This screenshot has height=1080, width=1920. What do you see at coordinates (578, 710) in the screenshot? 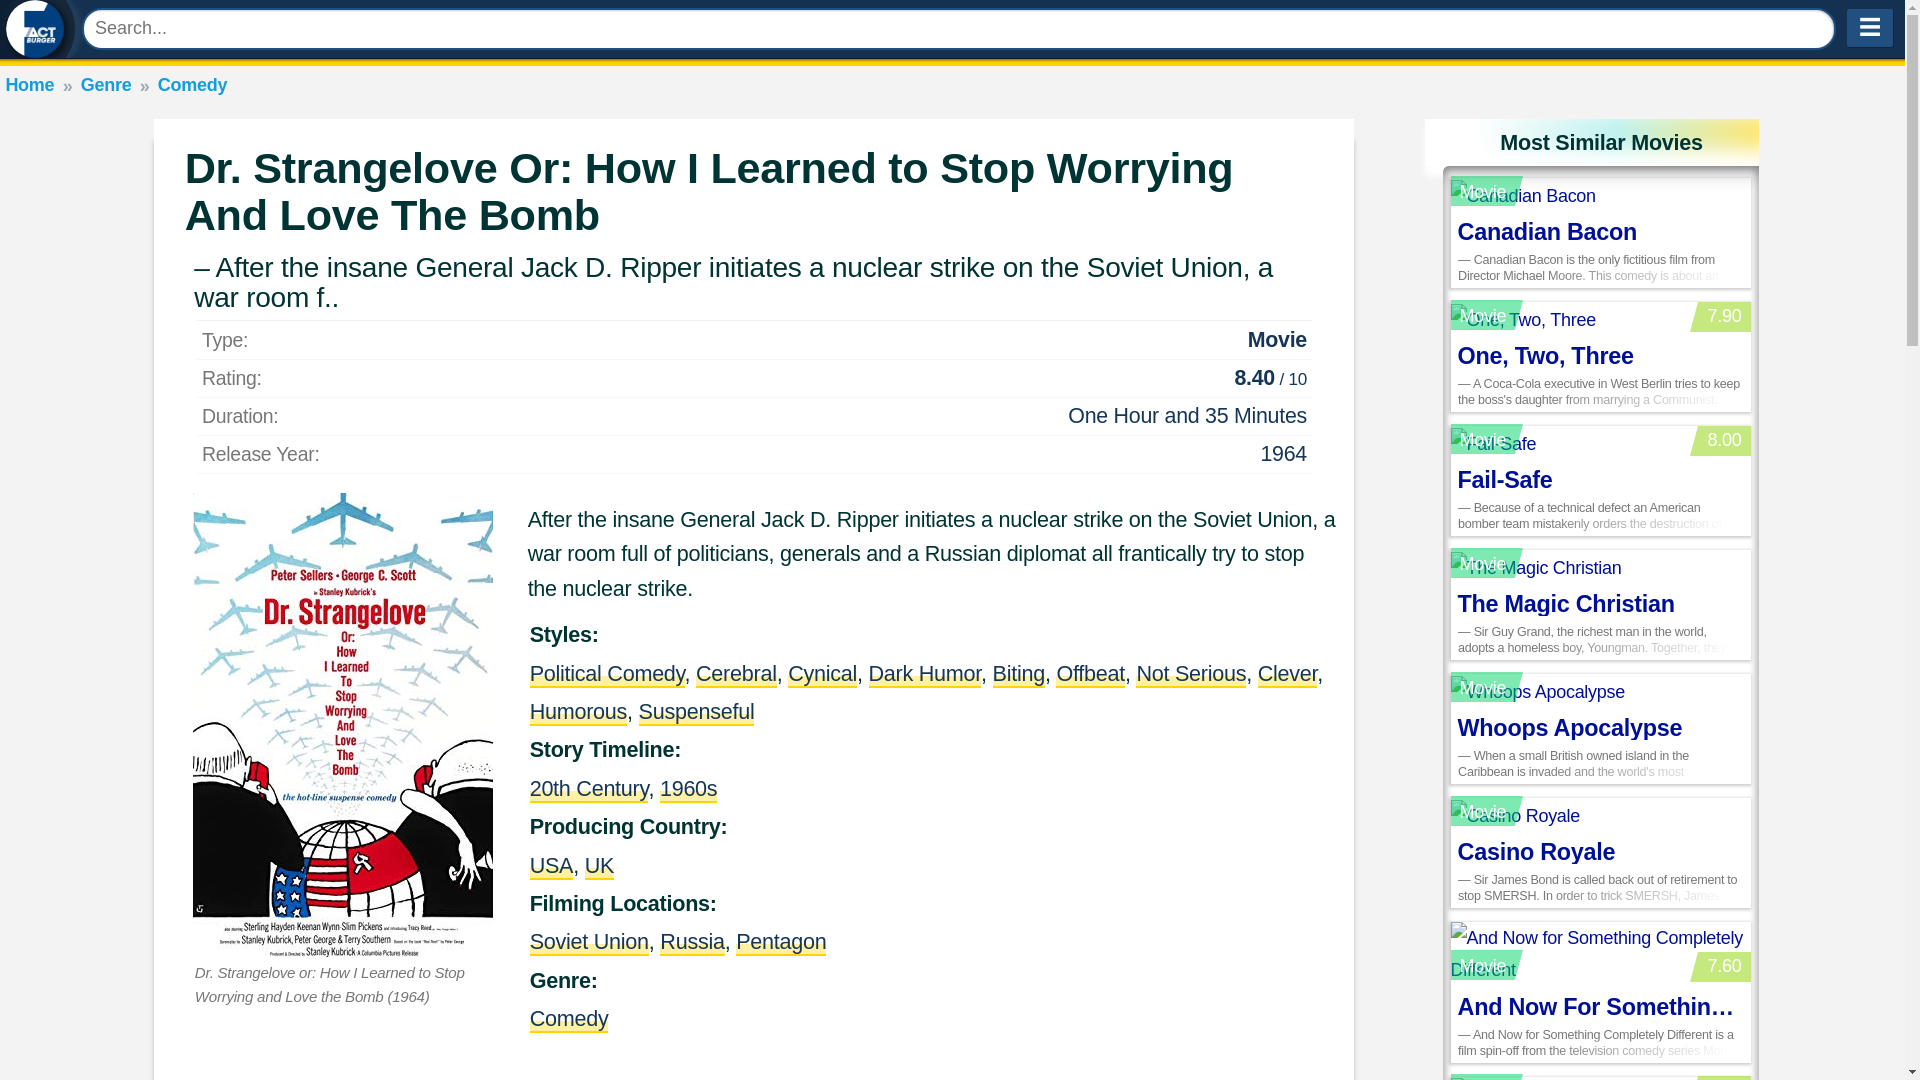
I see `Humorous` at bounding box center [578, 710].